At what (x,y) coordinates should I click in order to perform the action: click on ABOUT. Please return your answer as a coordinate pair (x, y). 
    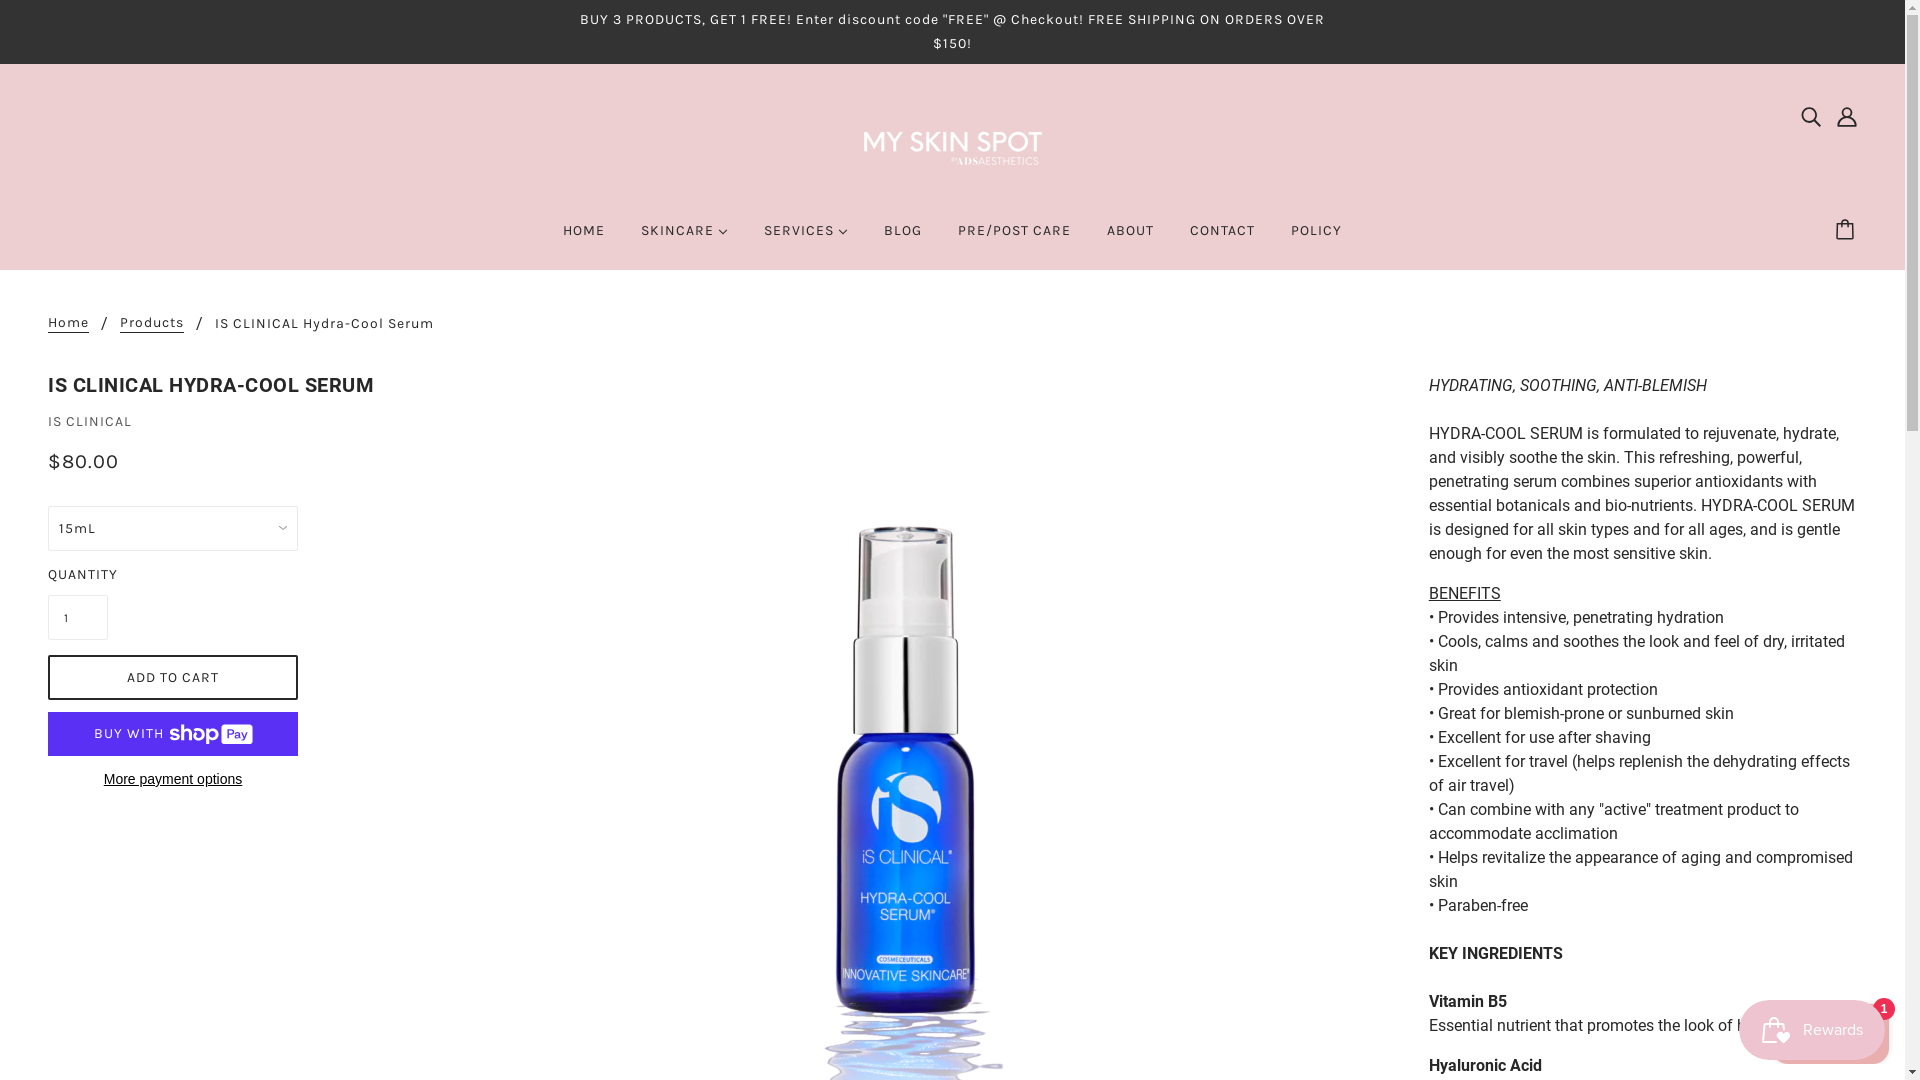
    Looking at the image, I should click on (1130, 239).